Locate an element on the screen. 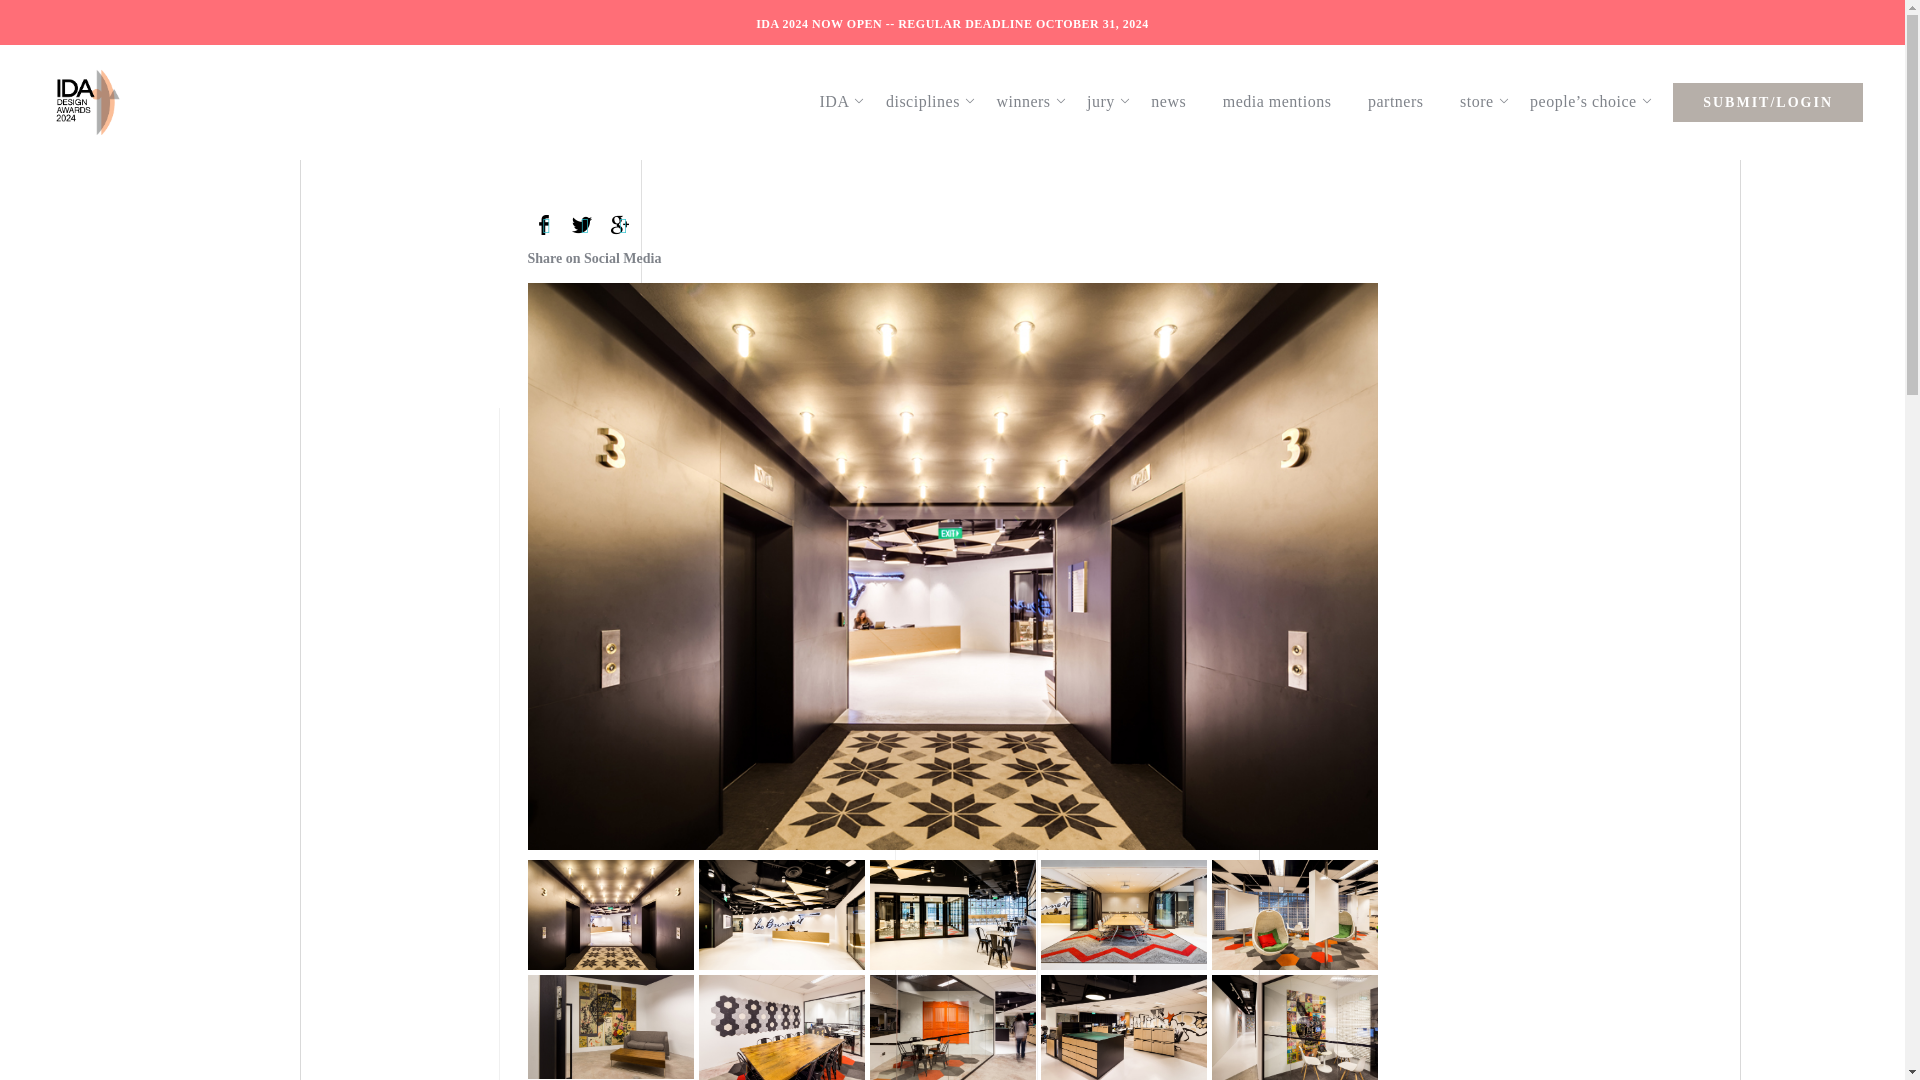 The height and width of the screenshot is (1080, 1920). store is located at coordinates (1486, 101).